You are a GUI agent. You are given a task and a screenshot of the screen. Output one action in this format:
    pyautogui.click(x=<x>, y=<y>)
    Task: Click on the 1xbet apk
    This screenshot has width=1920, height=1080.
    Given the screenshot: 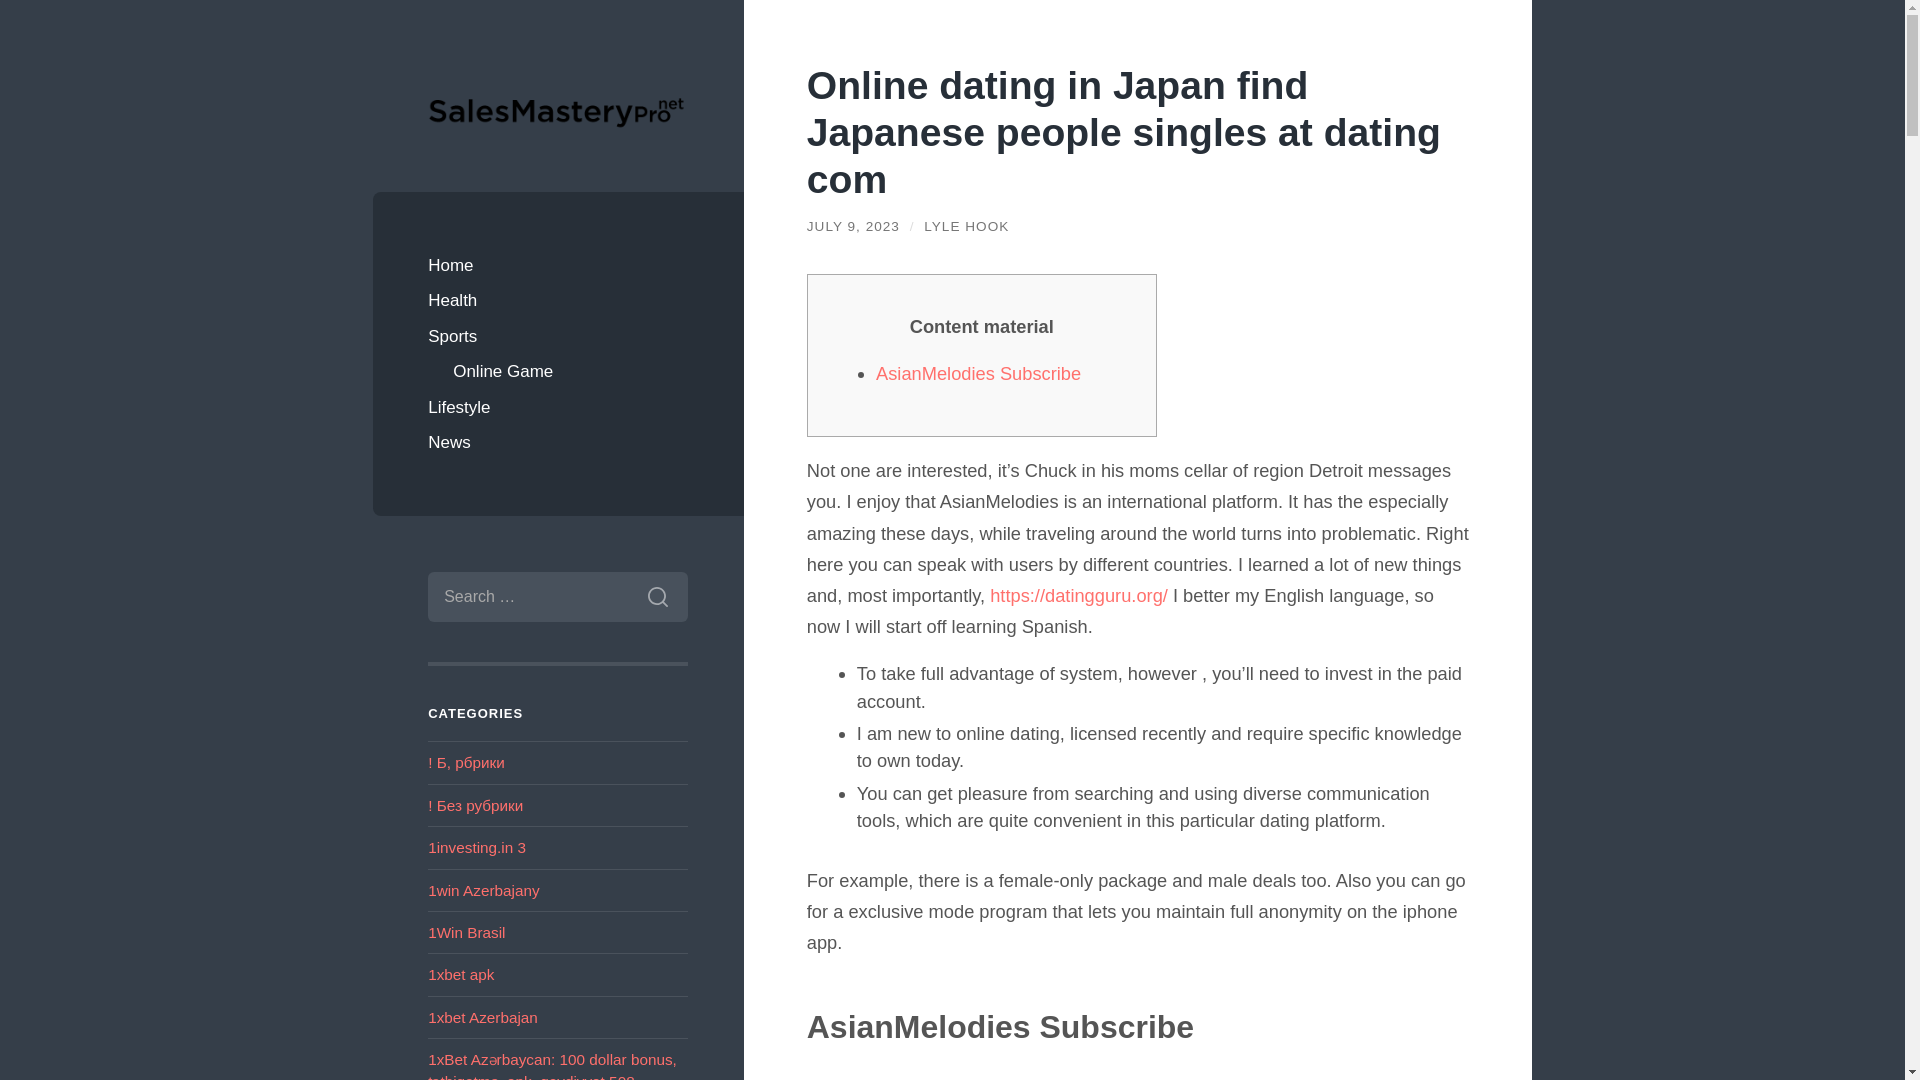 What is the action you would take?
    pyautogui.click(x=460, y=974)
    